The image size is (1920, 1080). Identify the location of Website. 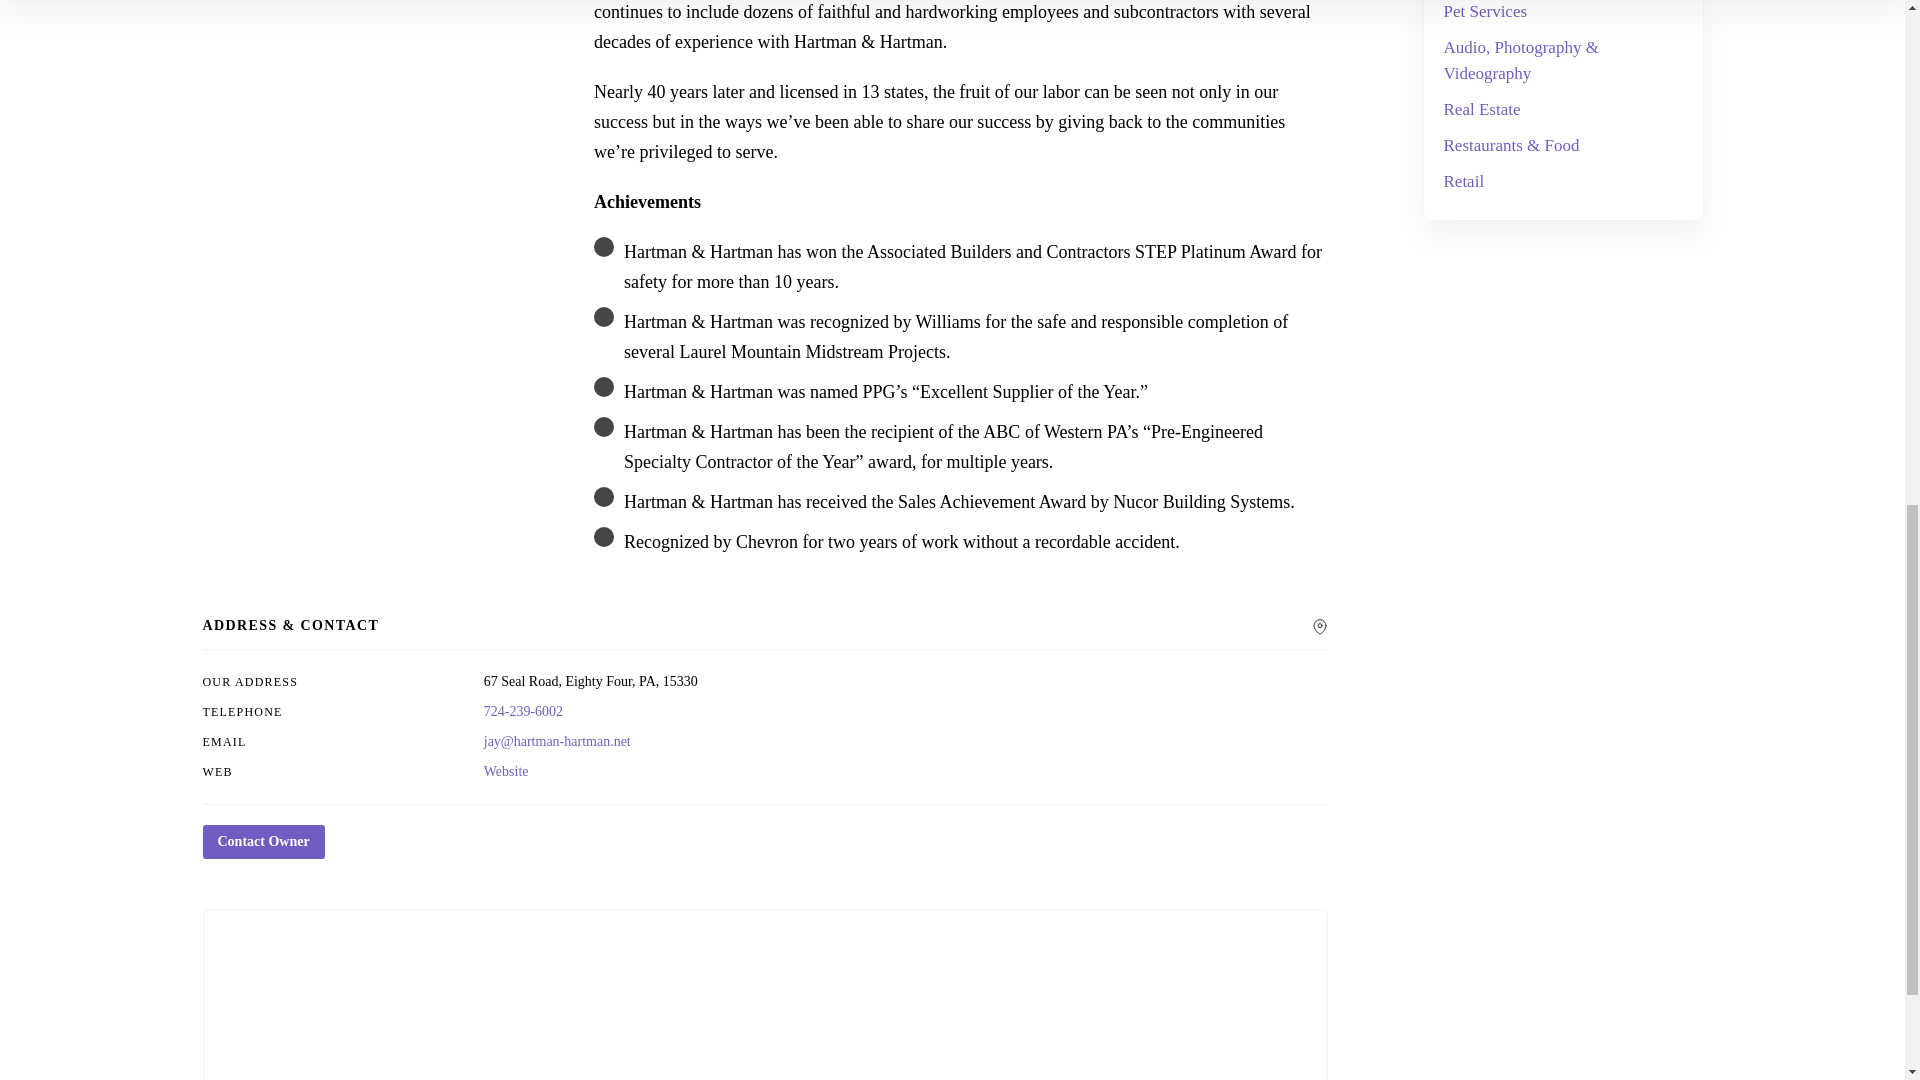
(506, 770).